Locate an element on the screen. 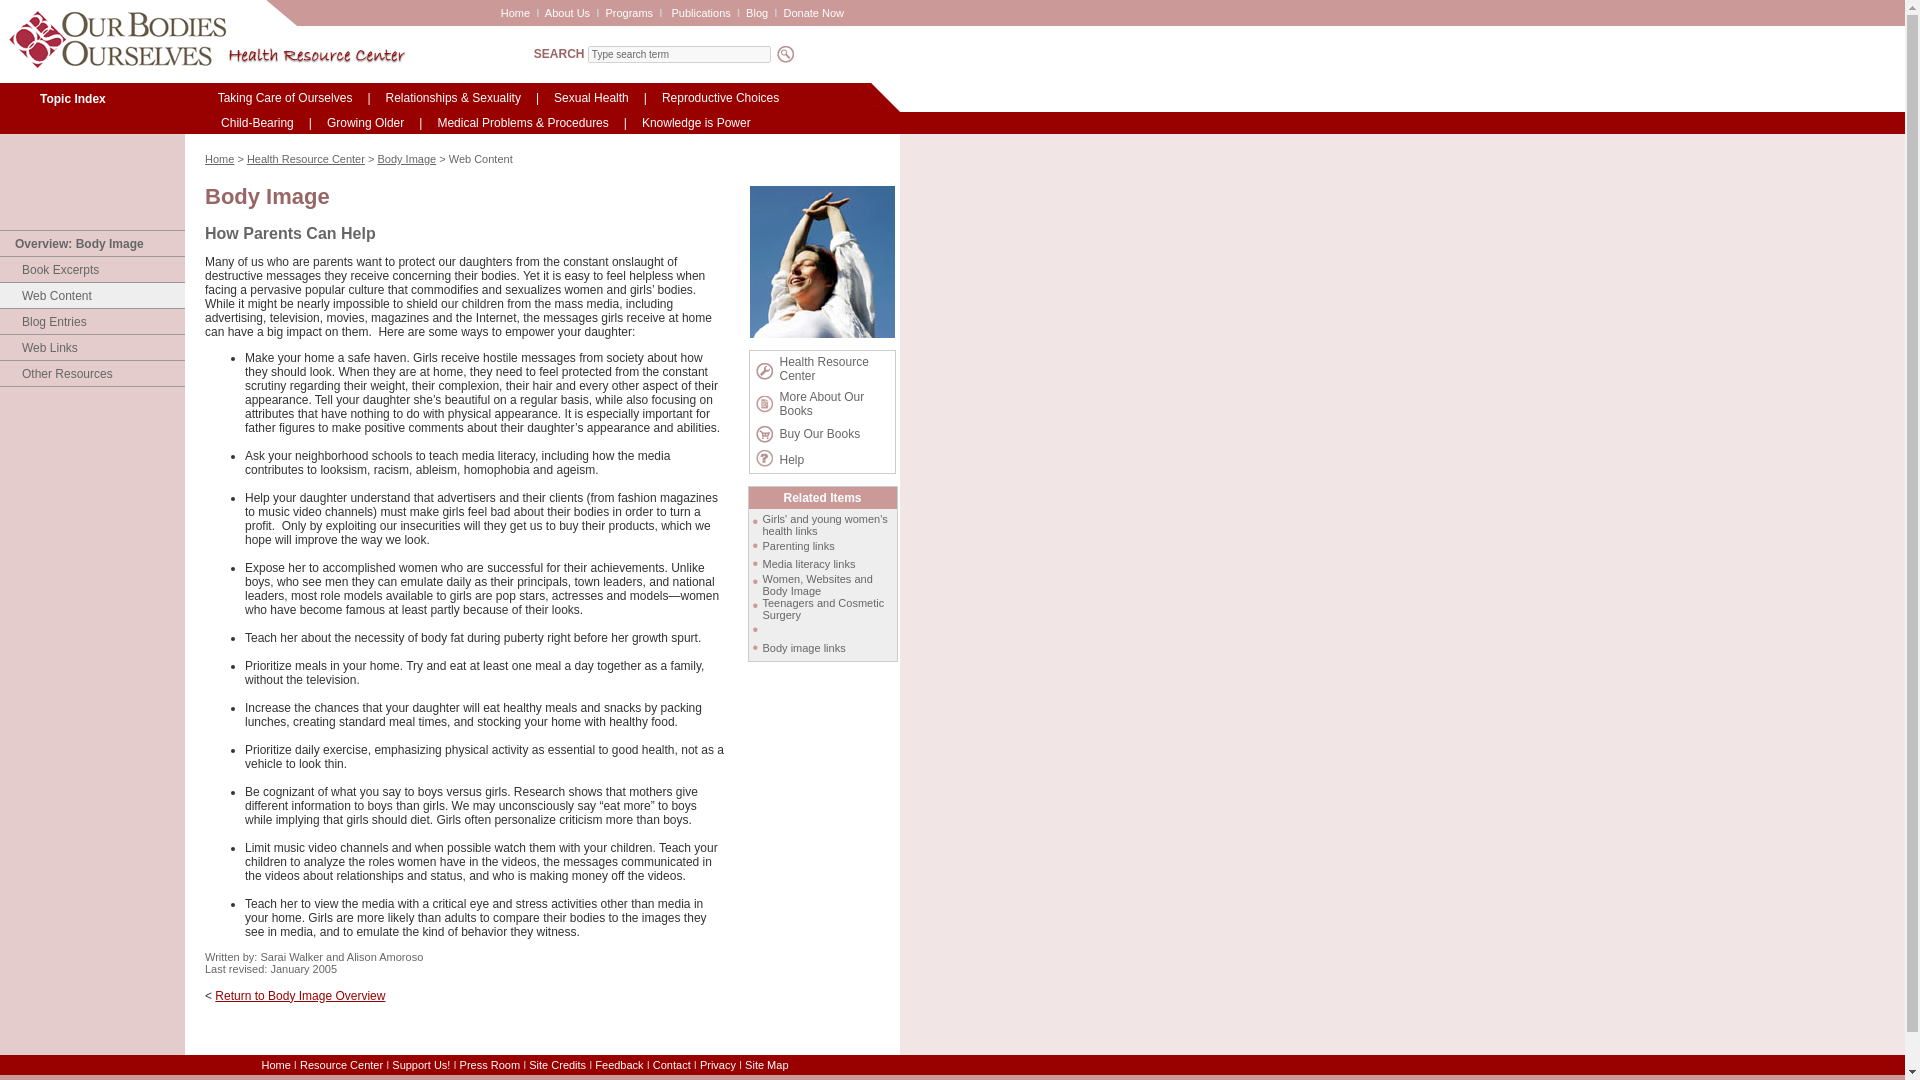 This screenshot has height=1080, width=1920. Programs is located at coordinates (628, 12).